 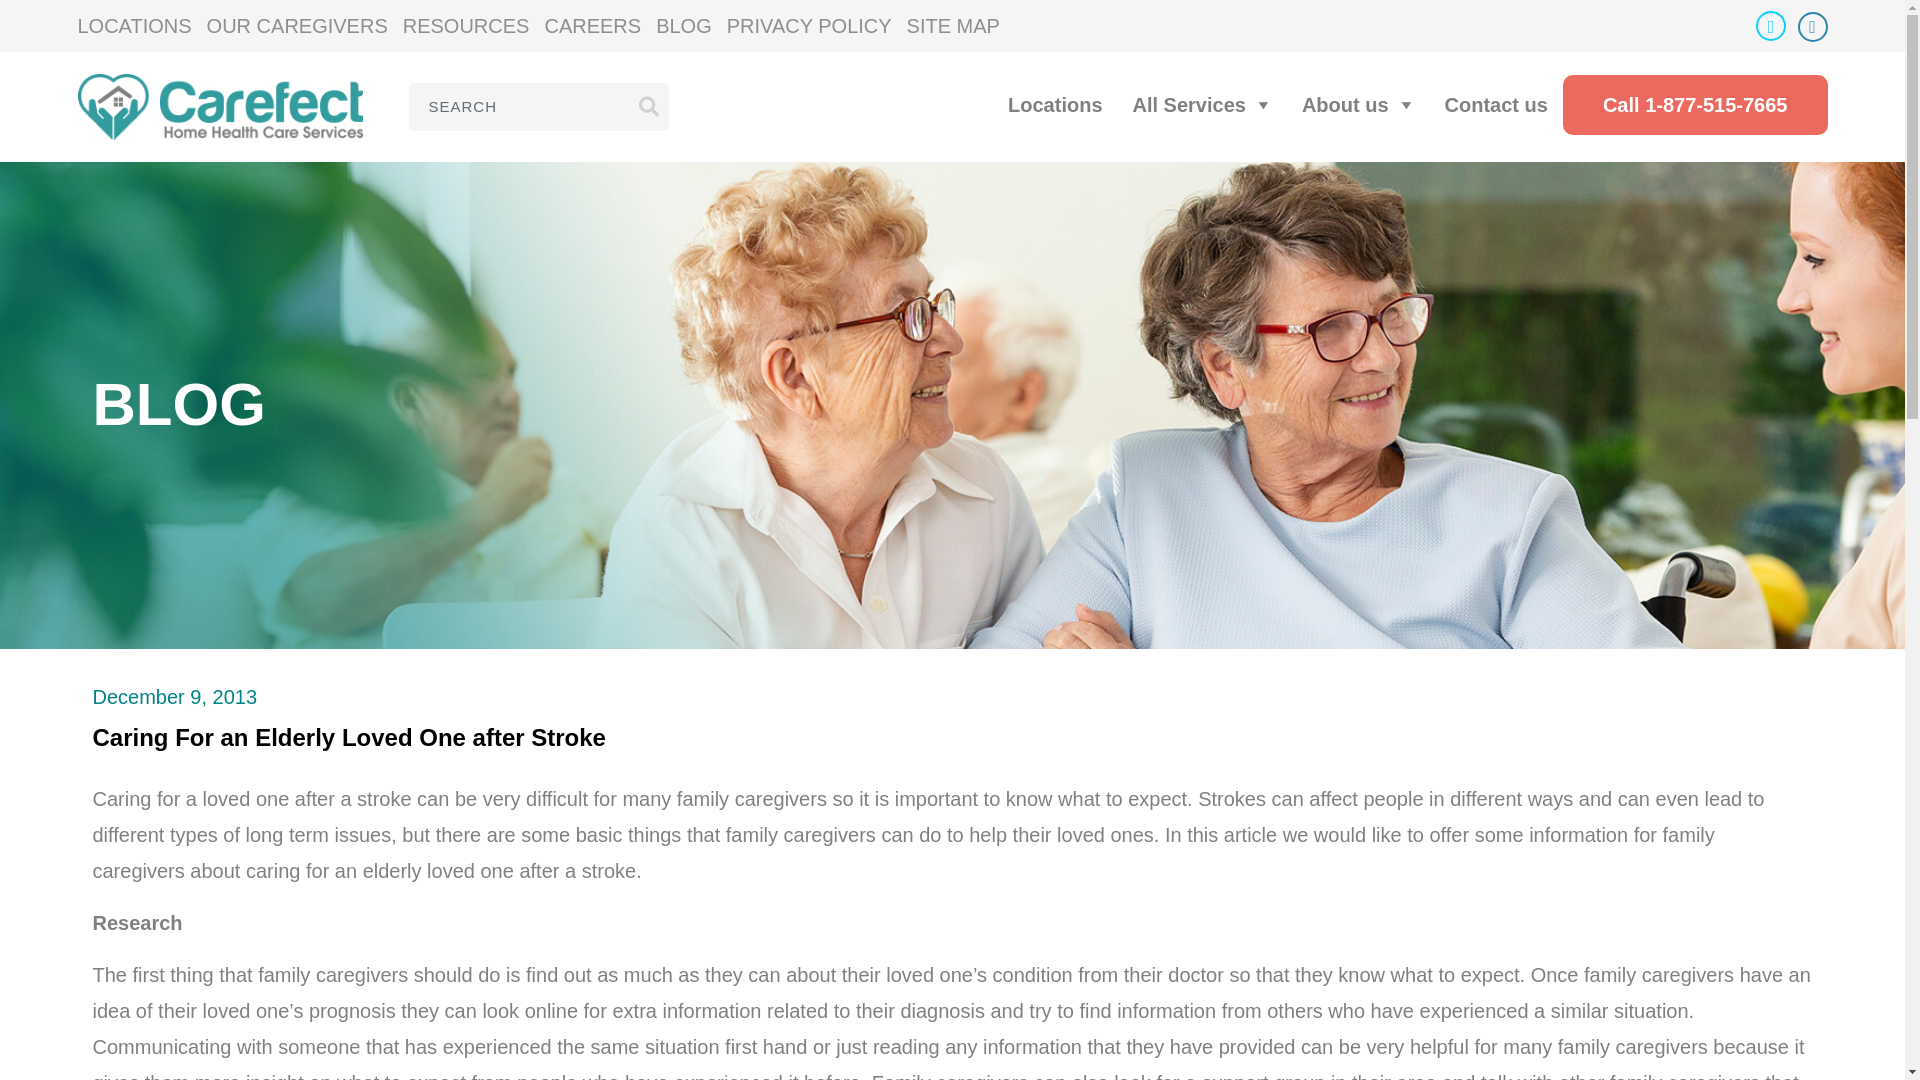 I want to click on Locations, so click(x=1054, y=104).